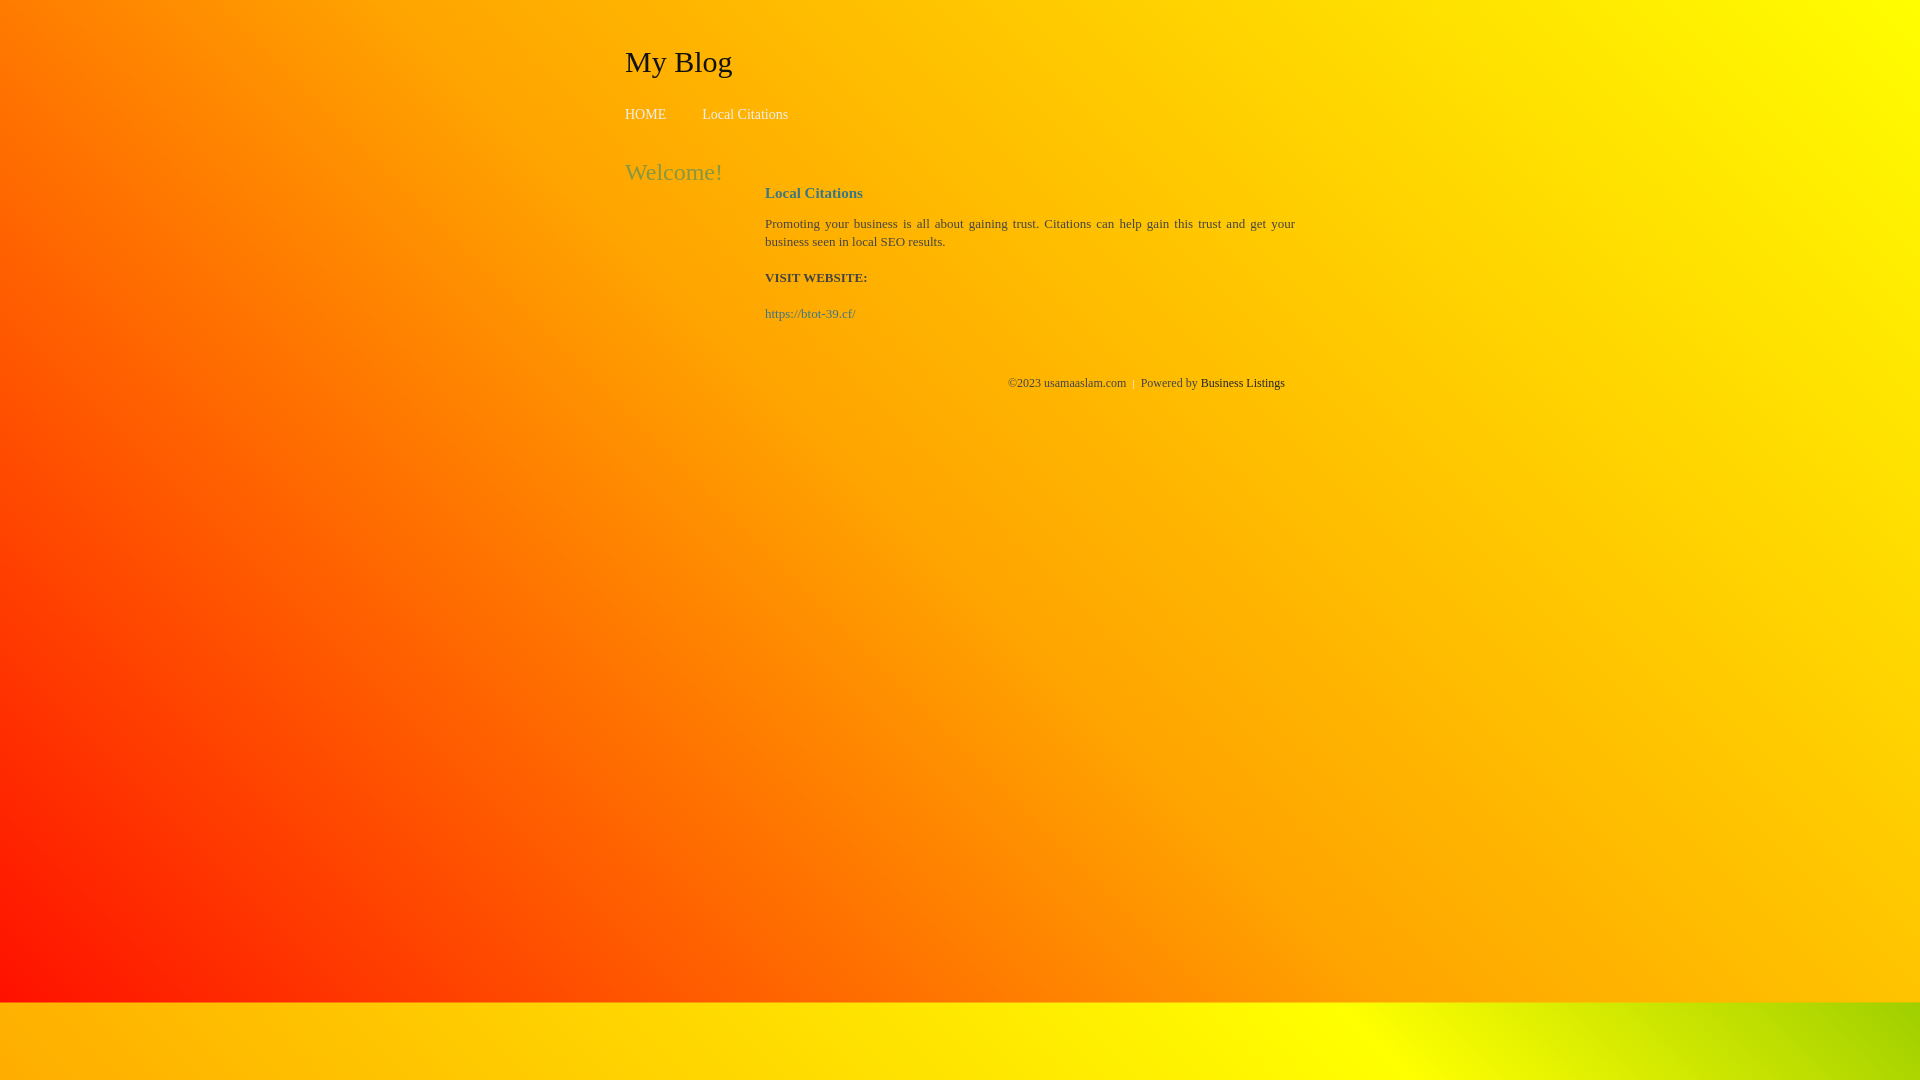 The height and width of the screenshot is (1080, 1920). I want to click on HOME, so click(646, 114).